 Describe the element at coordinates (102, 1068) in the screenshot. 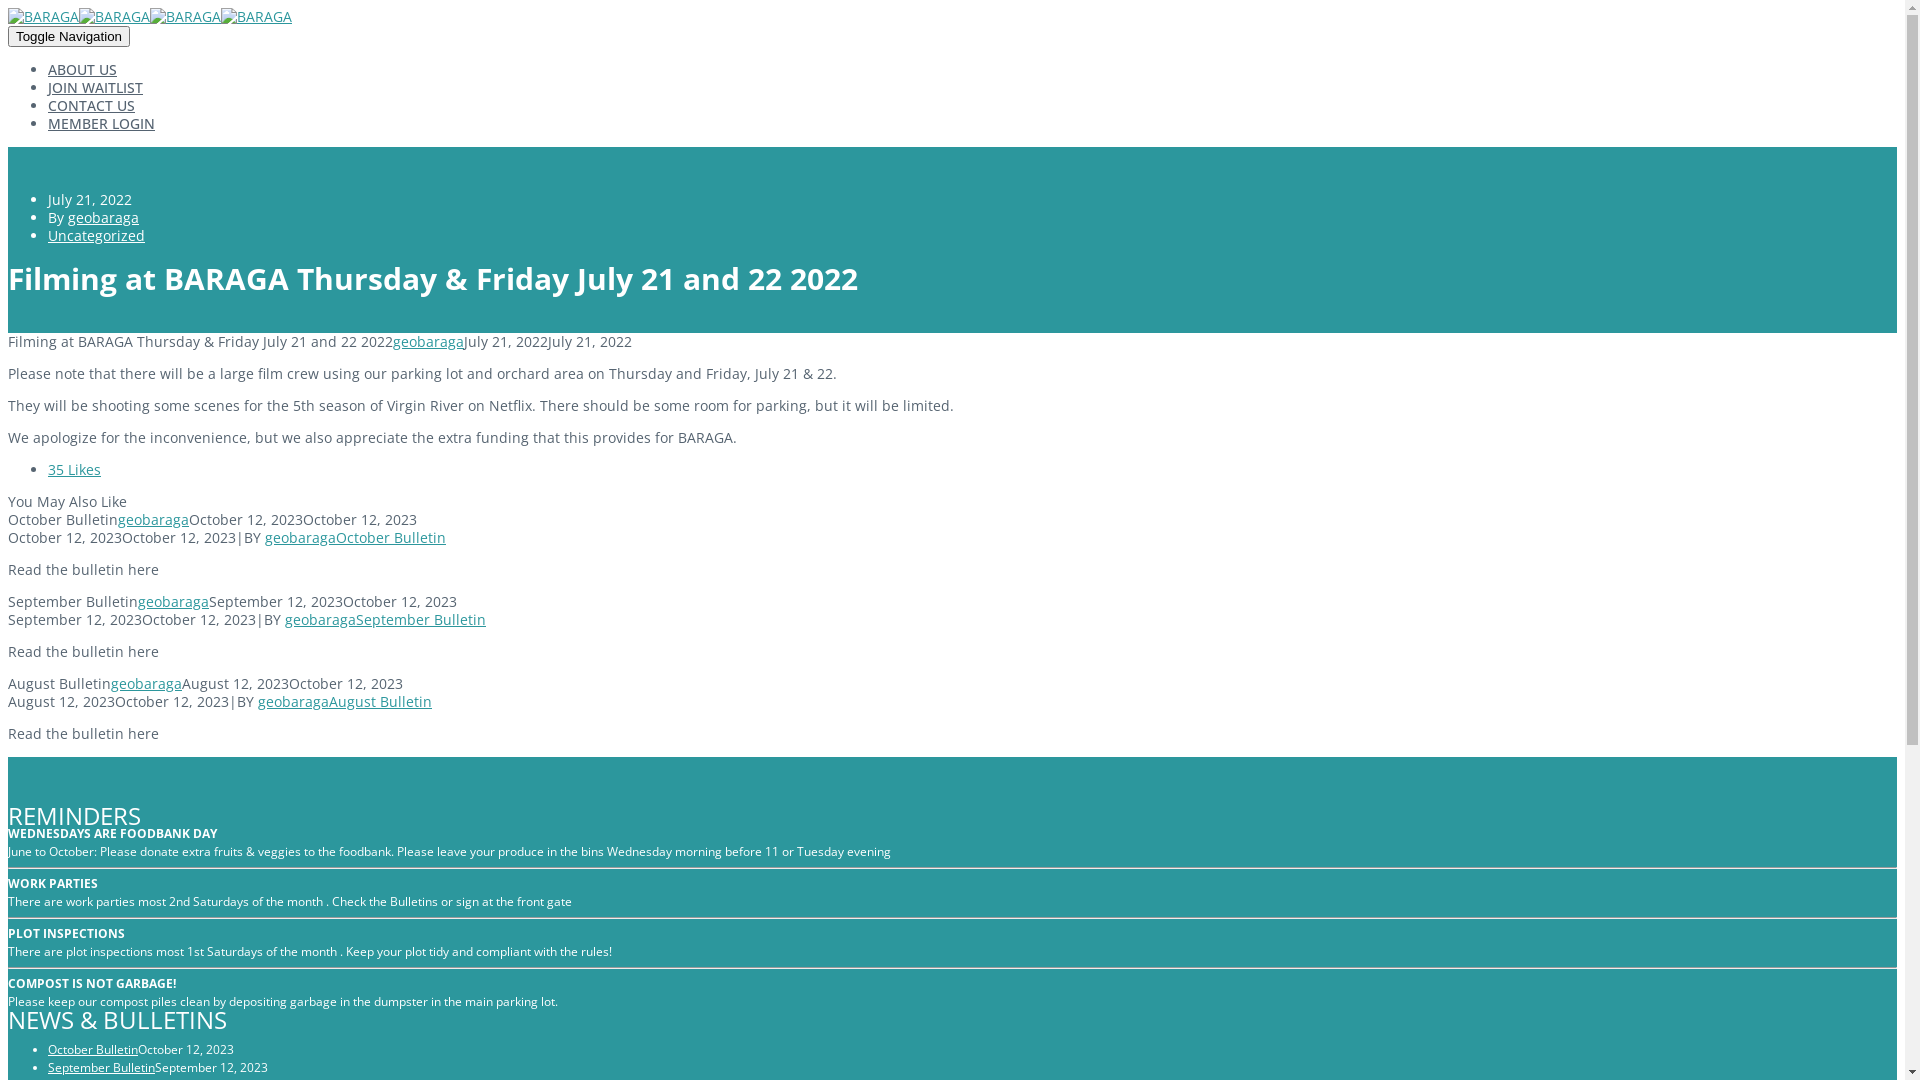

I see `September Bulletin` at that location.